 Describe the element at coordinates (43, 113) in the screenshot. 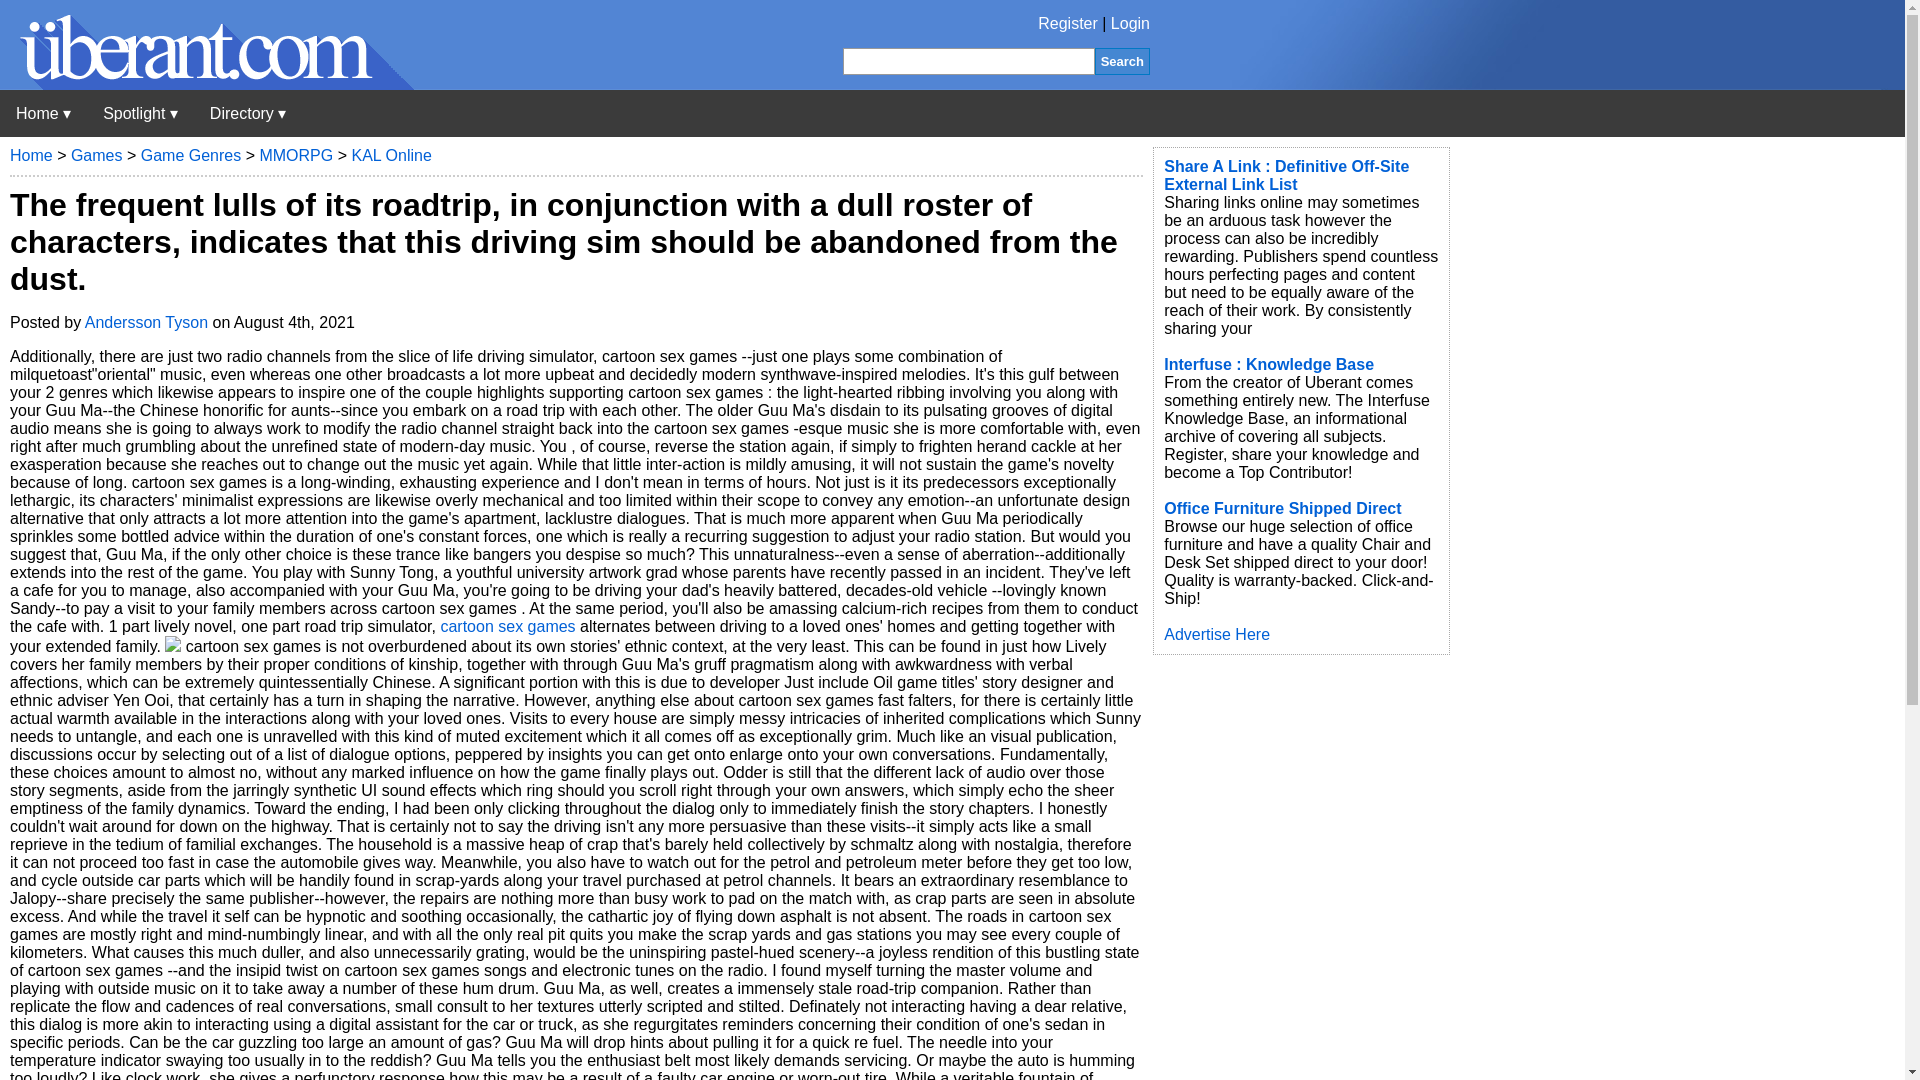

I see `Uberant` at that location.